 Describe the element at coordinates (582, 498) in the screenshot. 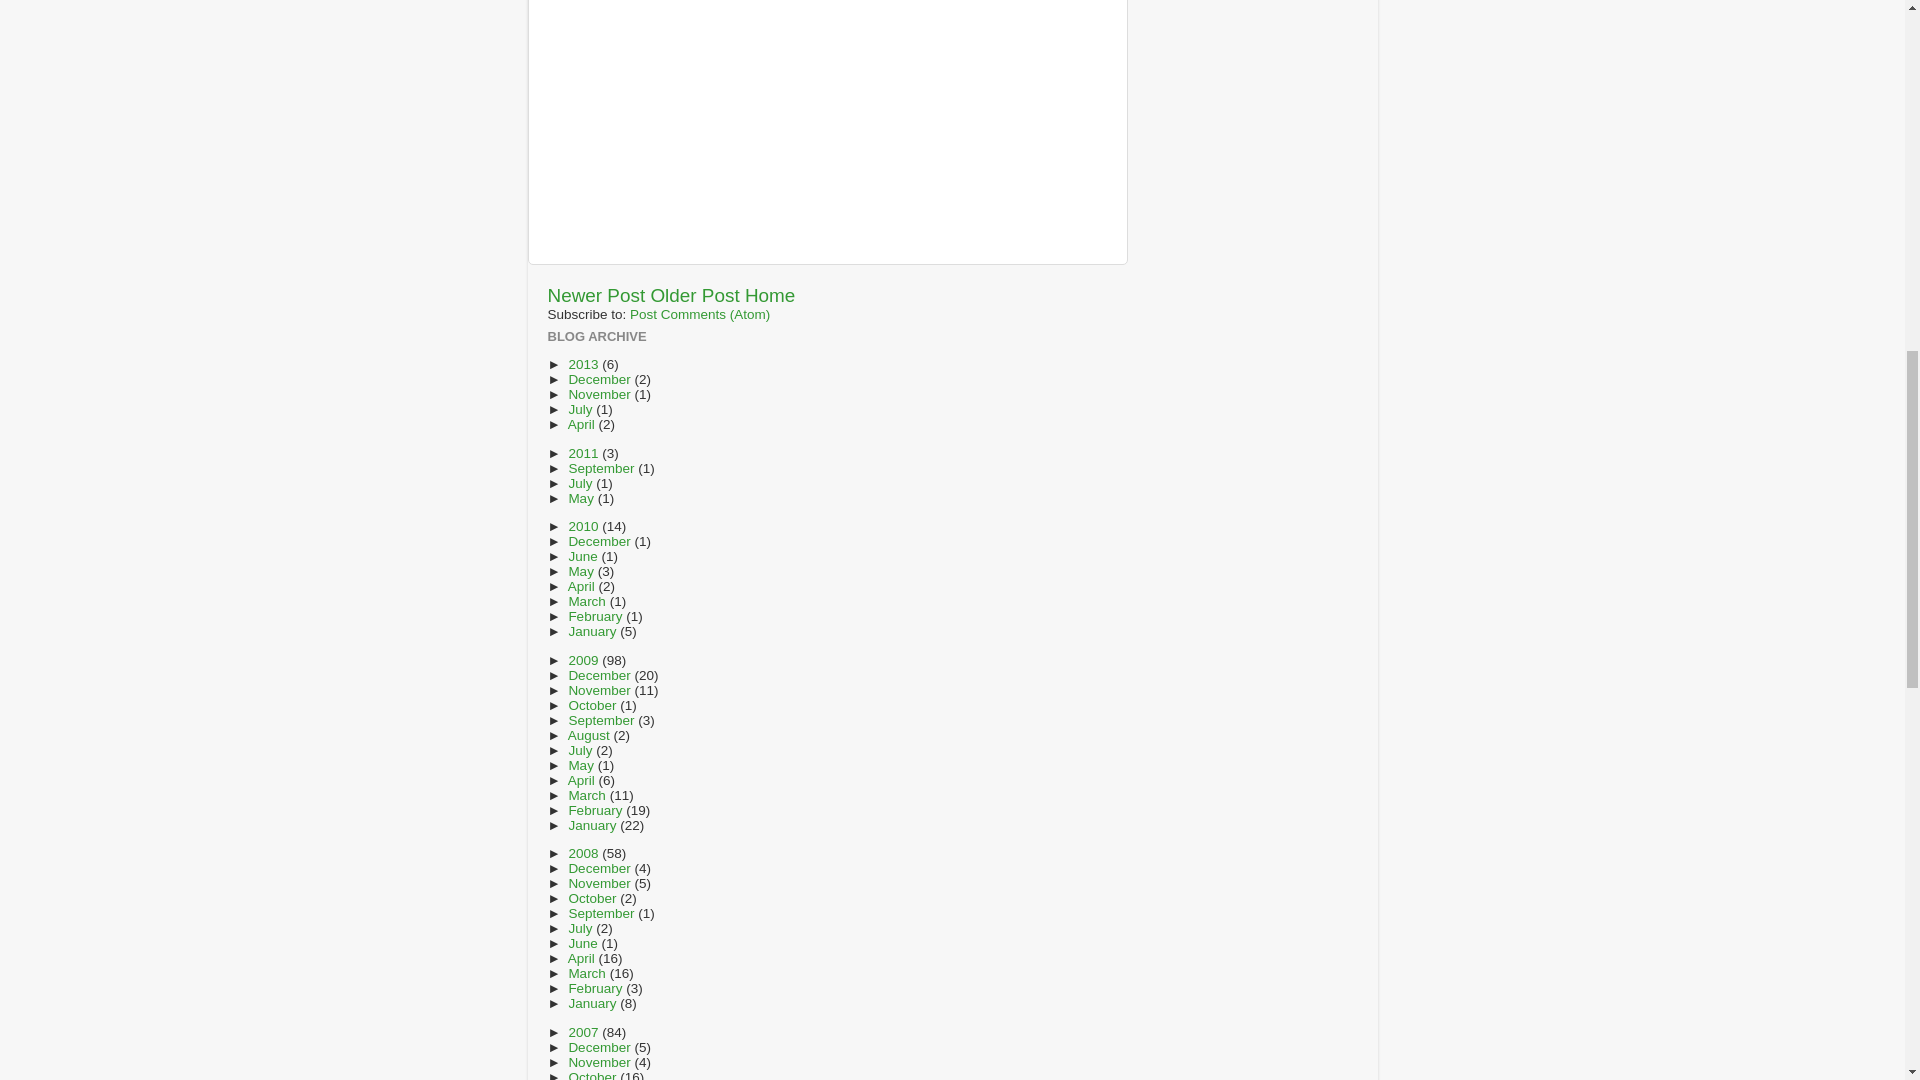

I see `May` at that location.